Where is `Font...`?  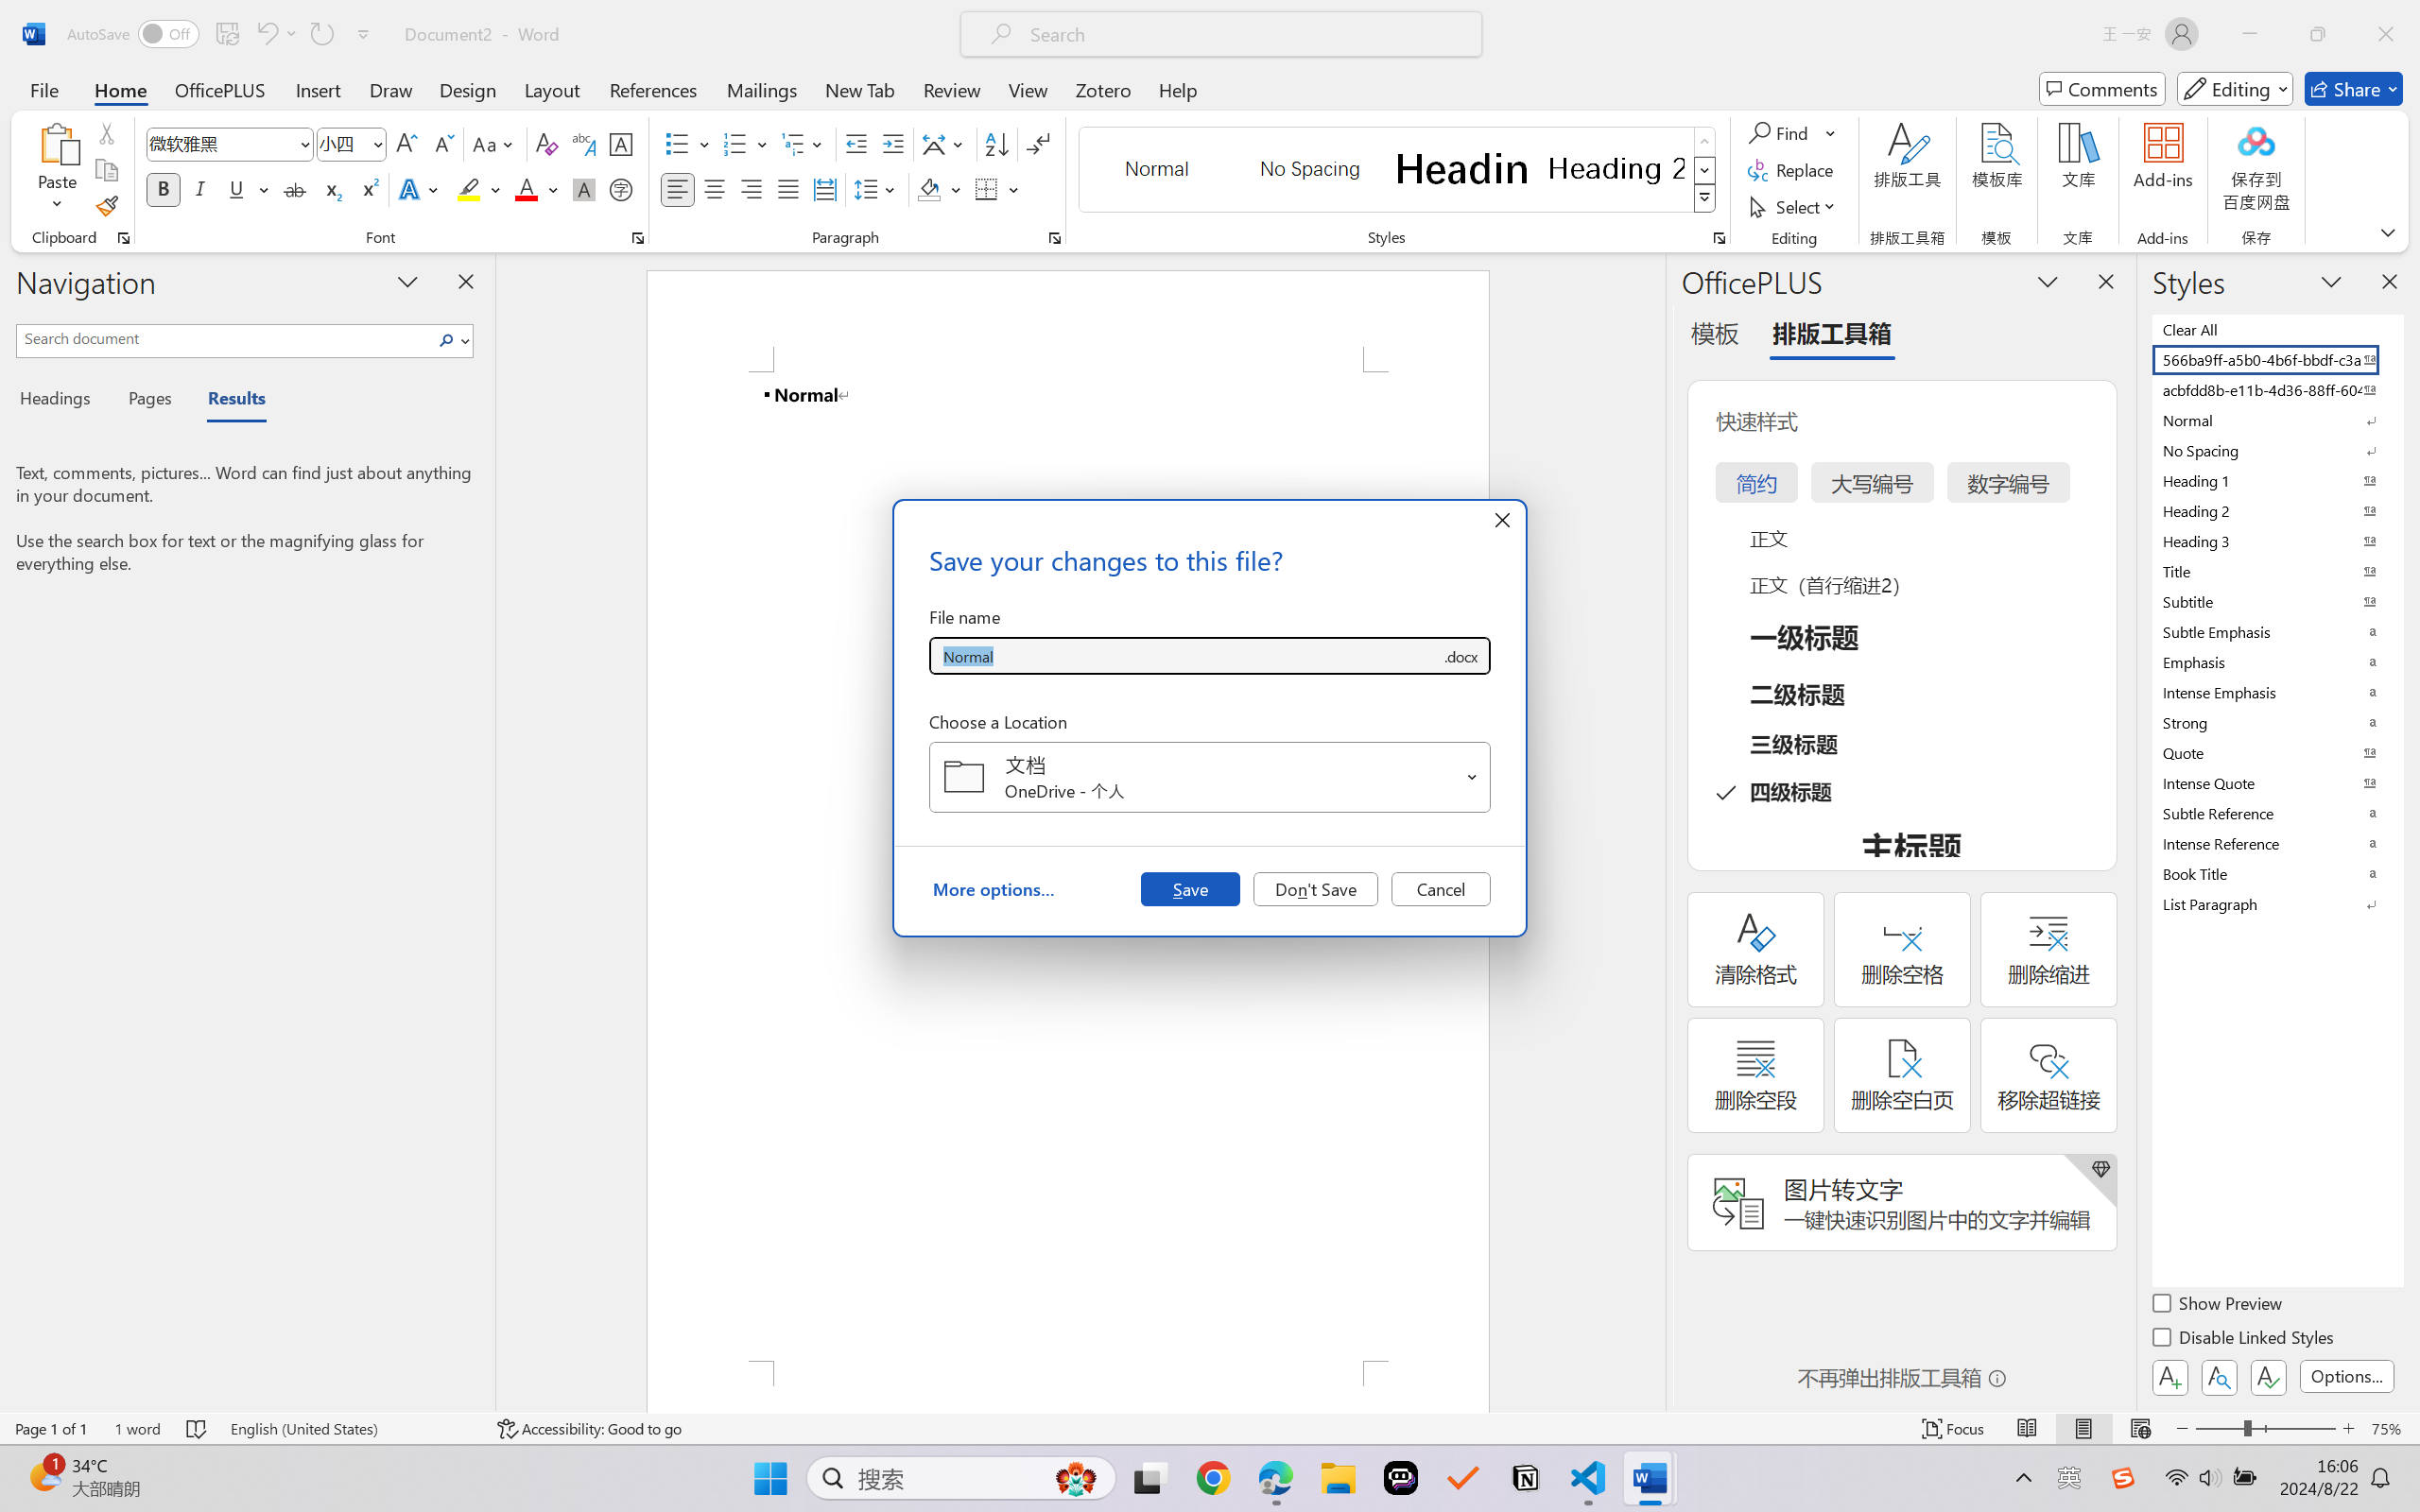
Font... is located at coordinates (637, 238).